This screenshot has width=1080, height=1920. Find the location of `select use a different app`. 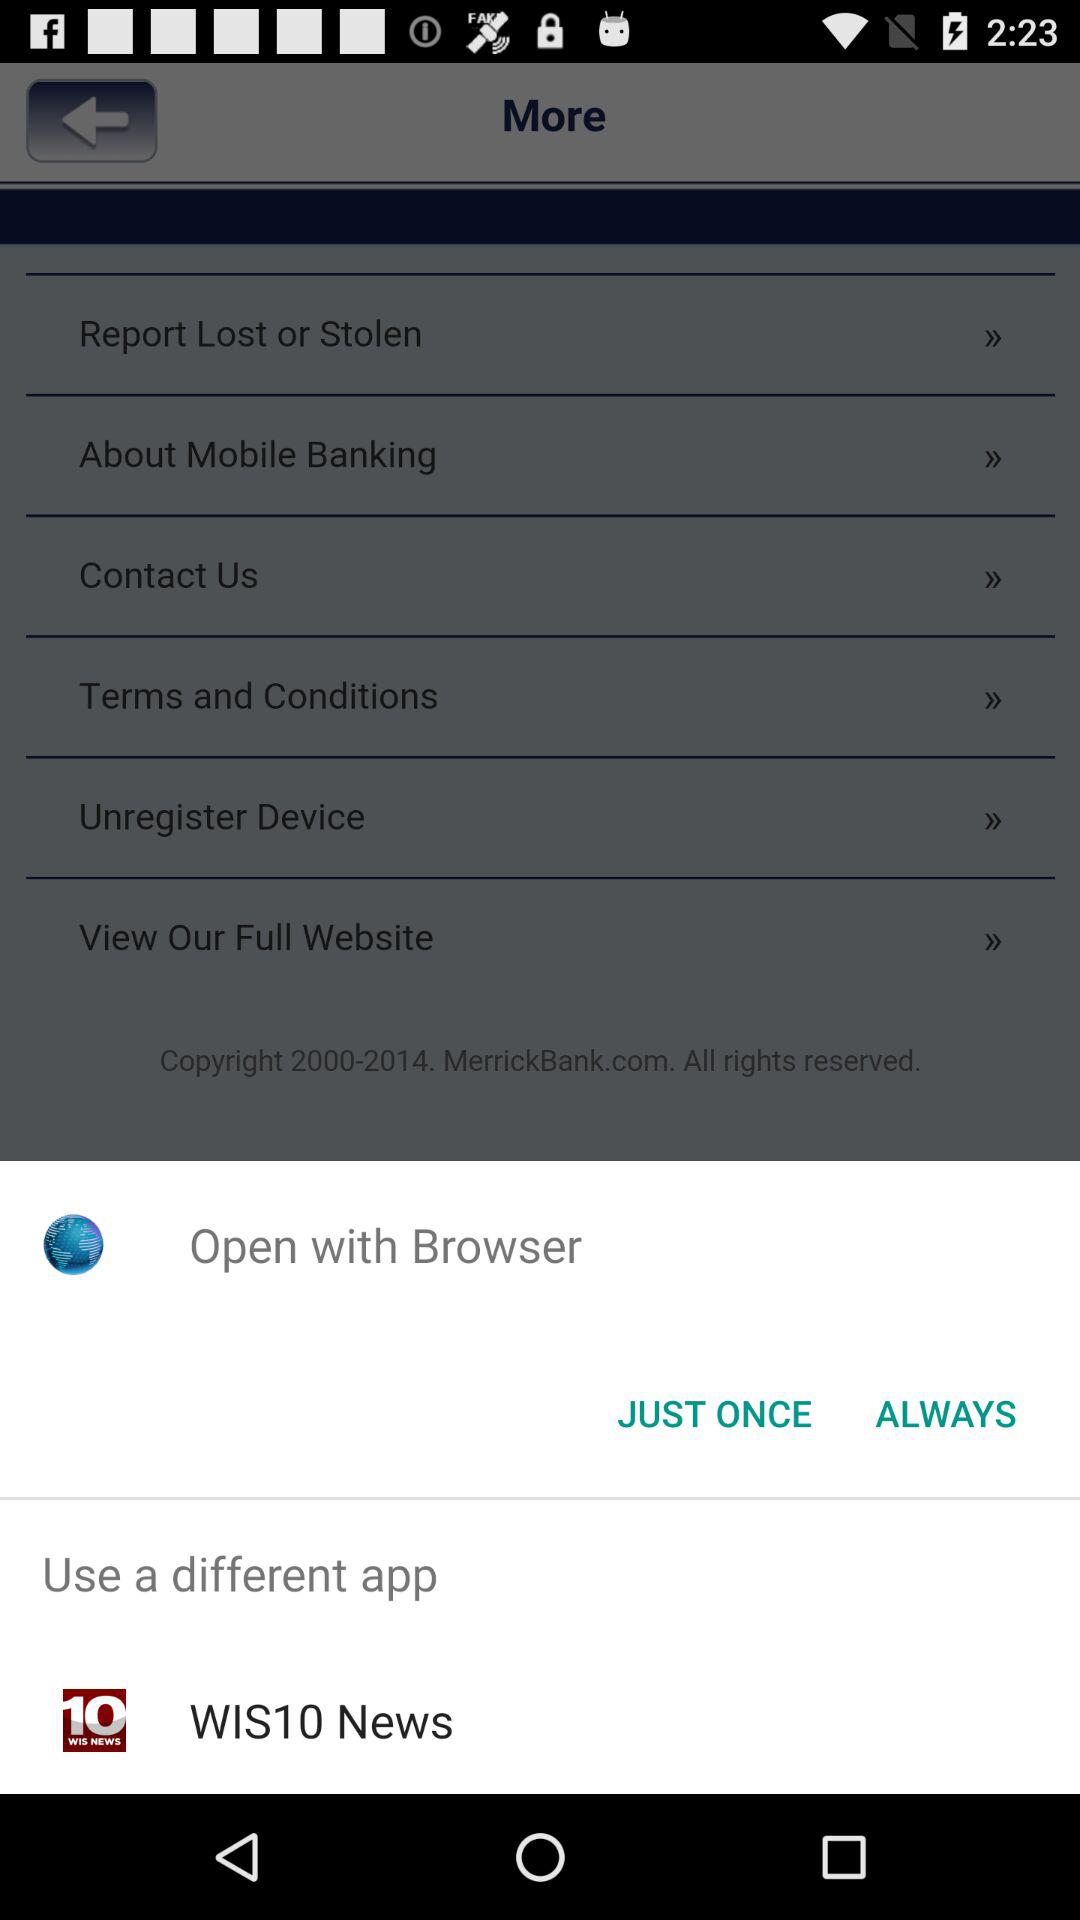

select use a different app is located at coordinates (540, 1574).